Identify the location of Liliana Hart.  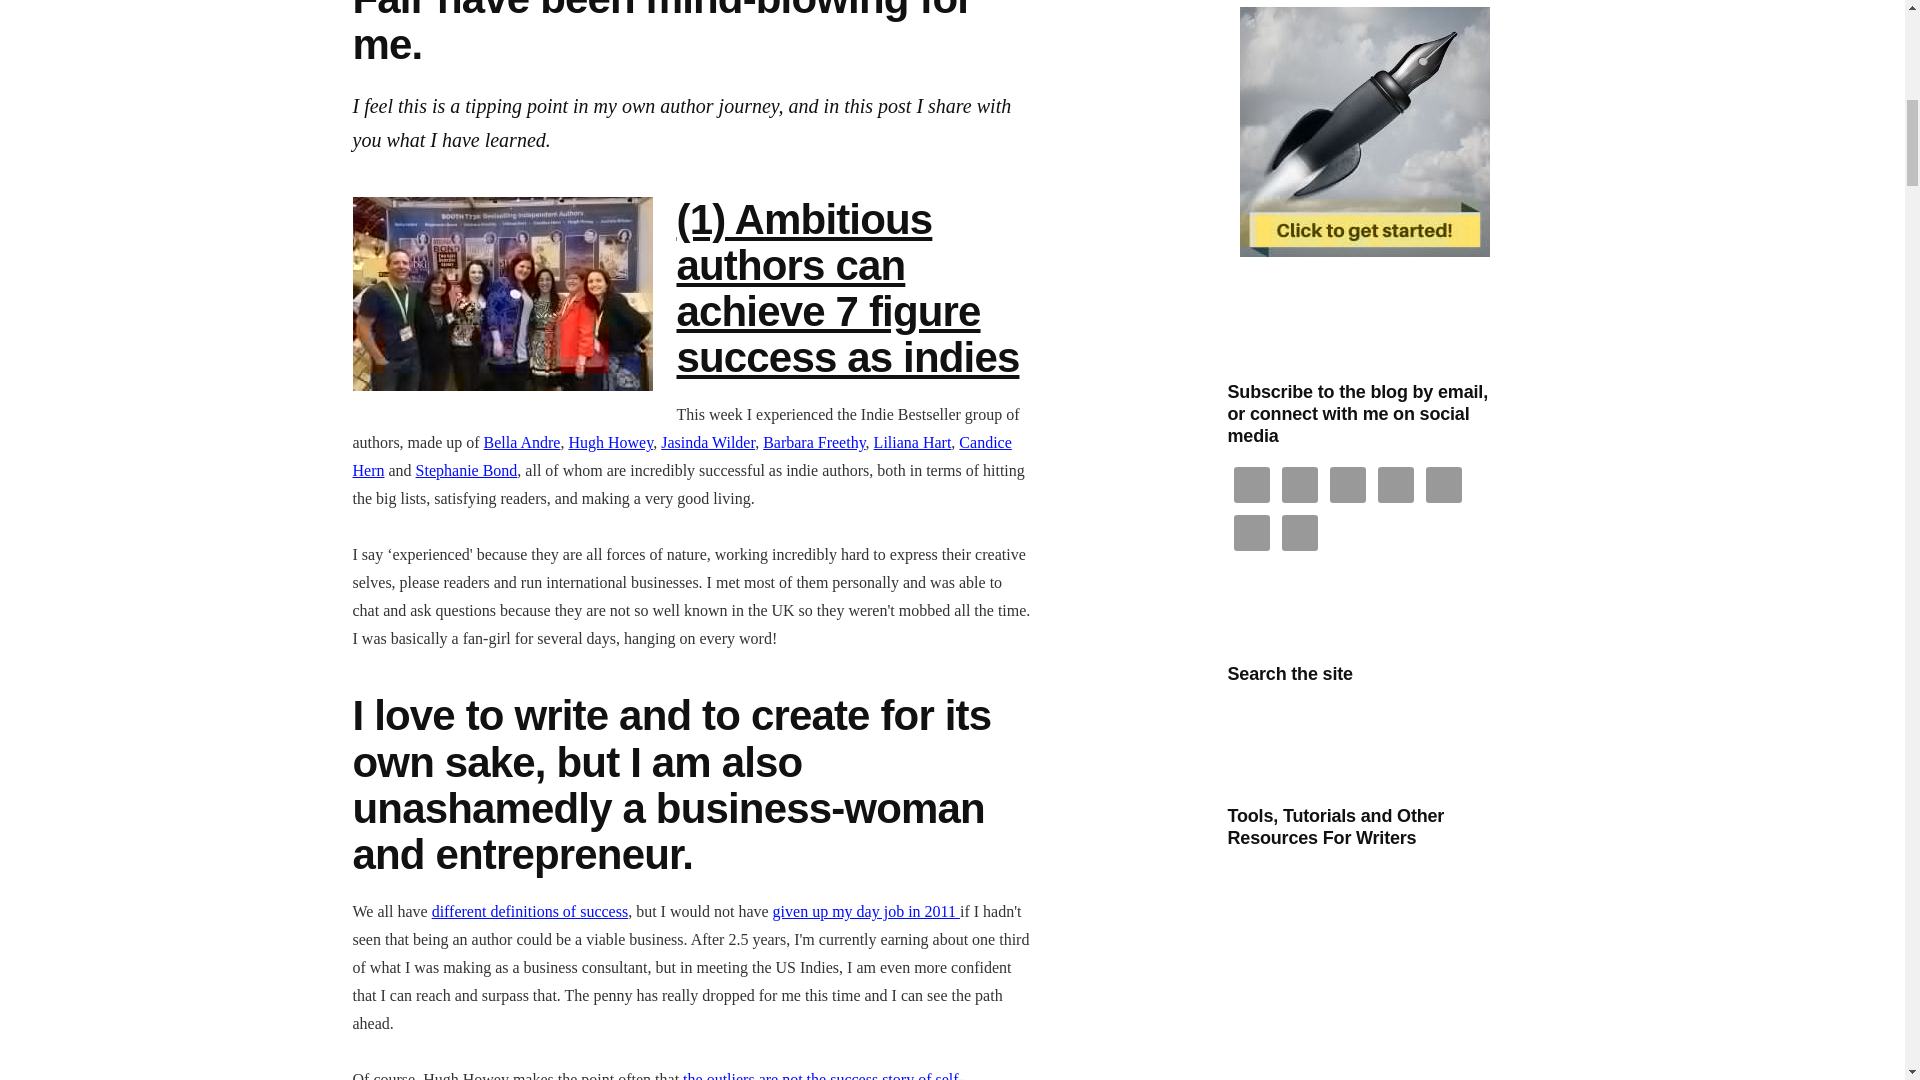
(912, 442).